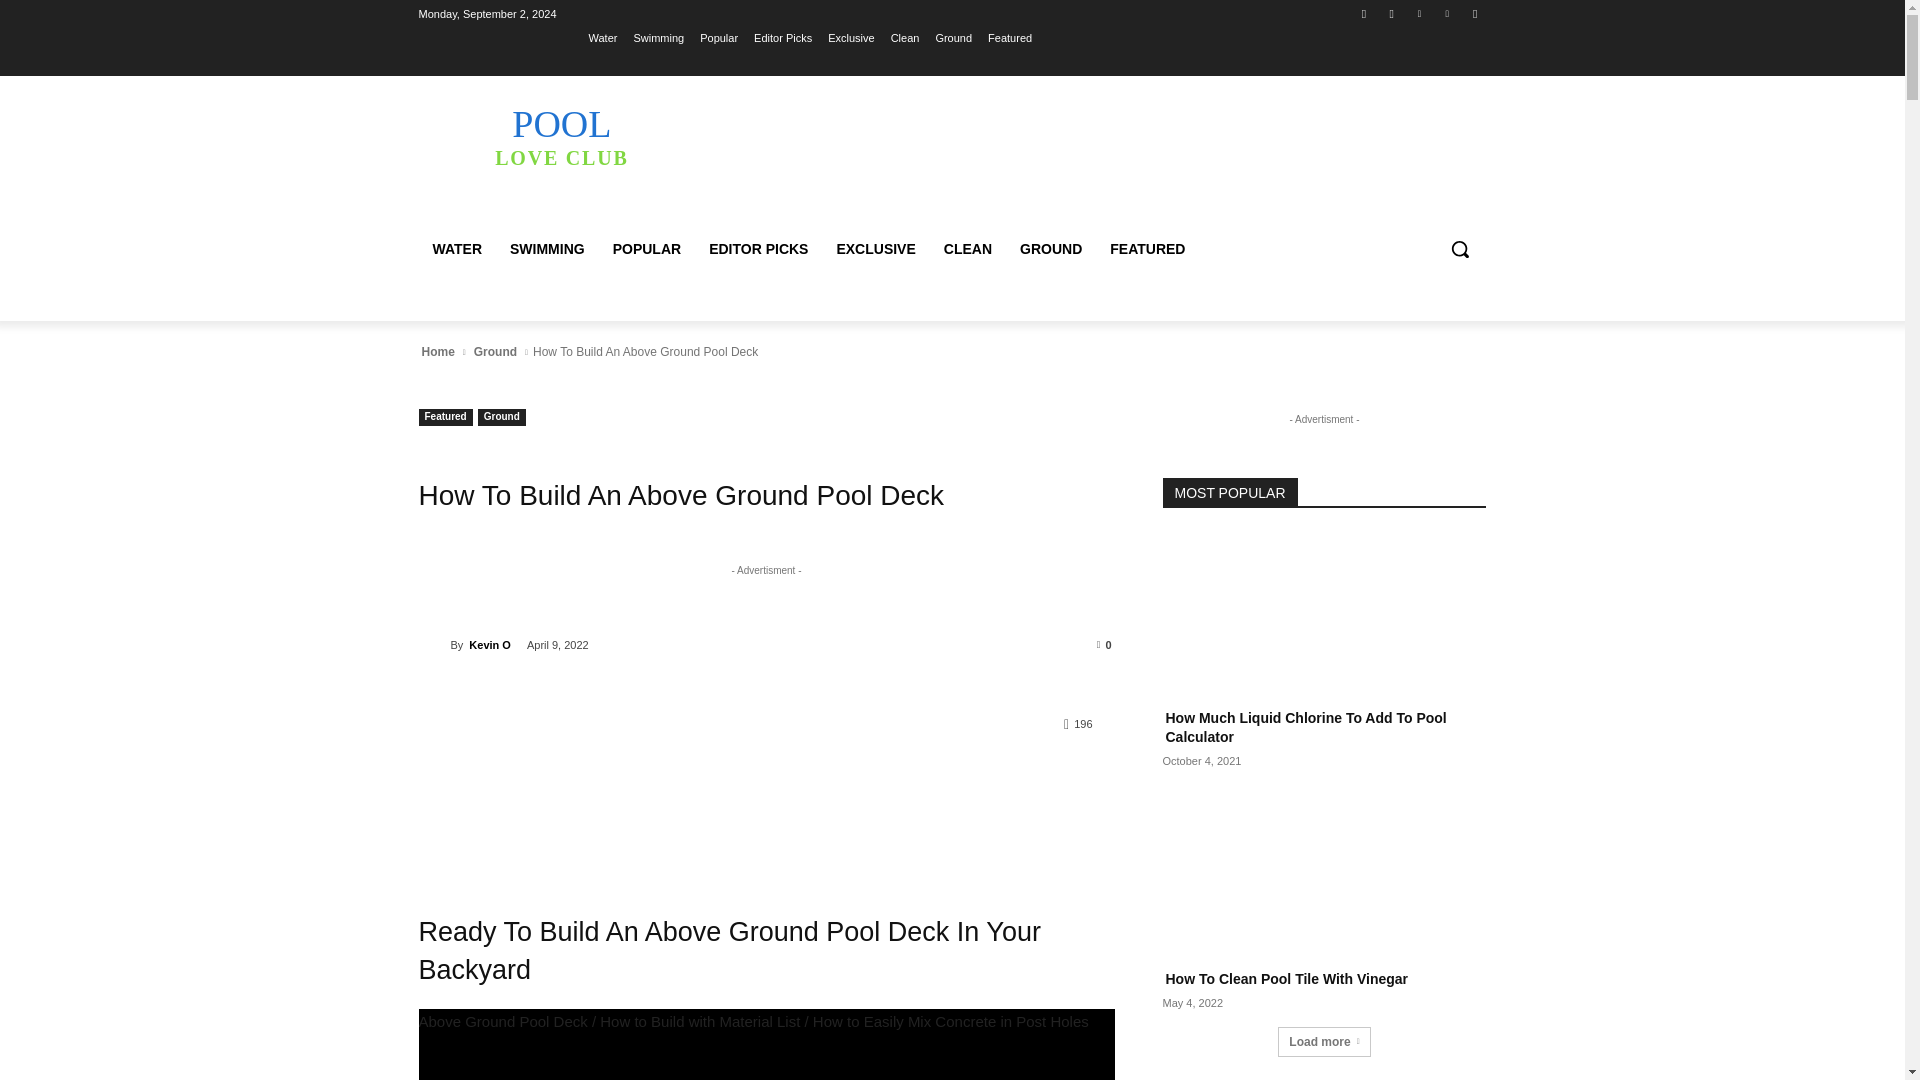  Describe the element at coordinates (758, 248) in the screenshot. I see `EDITOR PICKS` at that location.